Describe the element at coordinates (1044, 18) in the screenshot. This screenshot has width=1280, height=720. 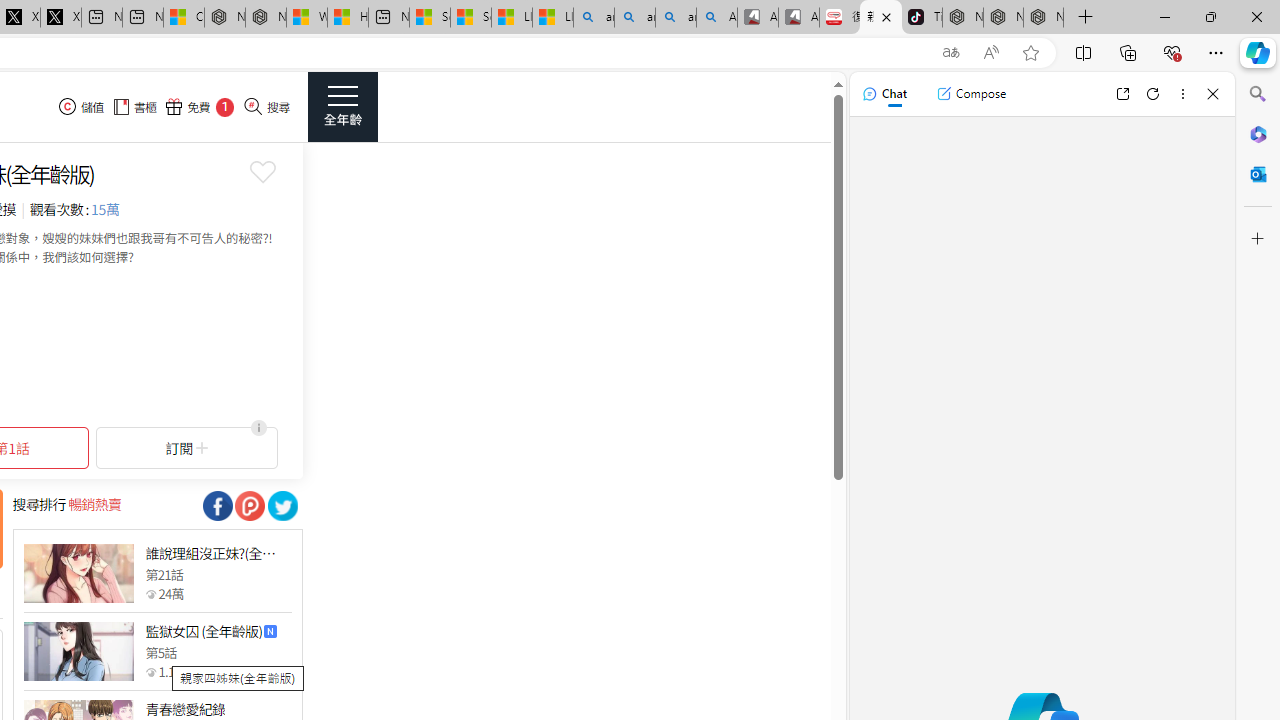
I see `Nordace - Siena Pro 15 Essential Set` at that location.